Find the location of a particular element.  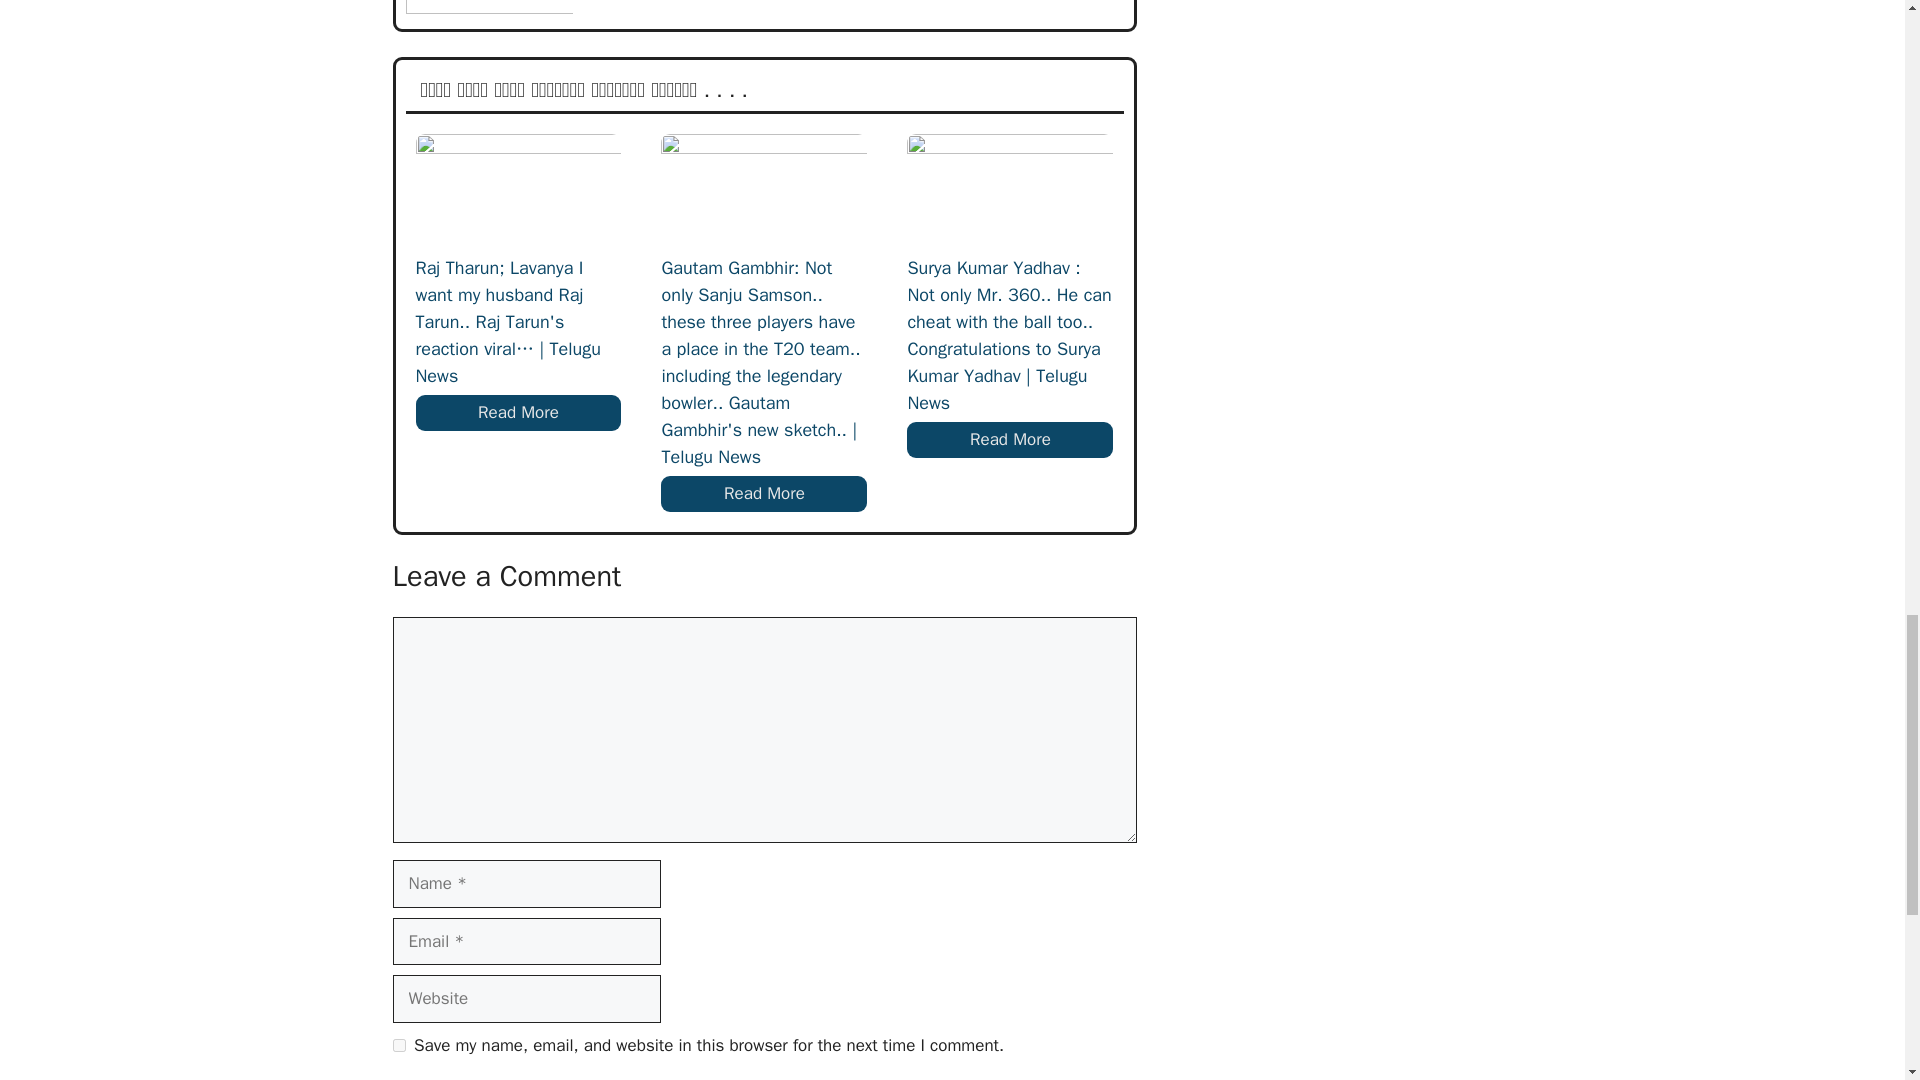

Read More is located at coordinates (1010, 440).